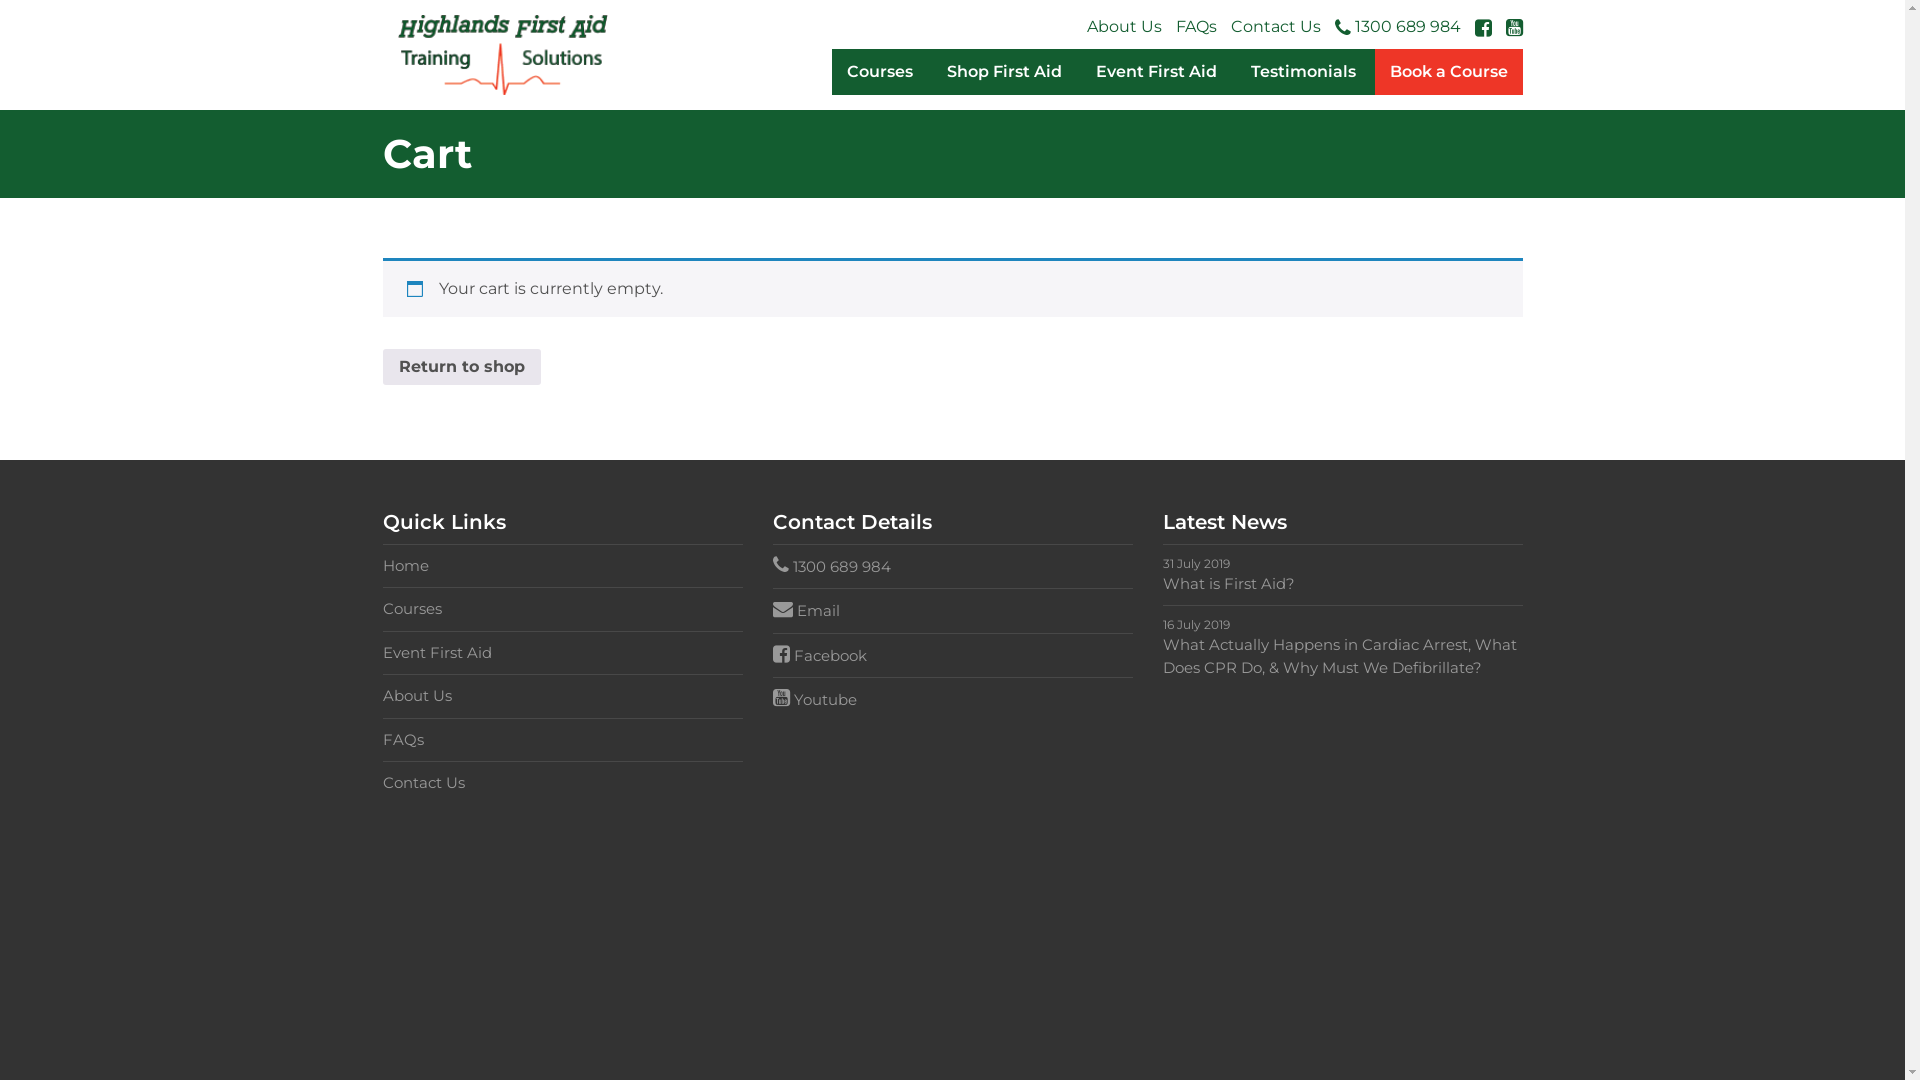  Describe the element at coordinates (880, 72) in the screenshot. I see `Courses` at that location.